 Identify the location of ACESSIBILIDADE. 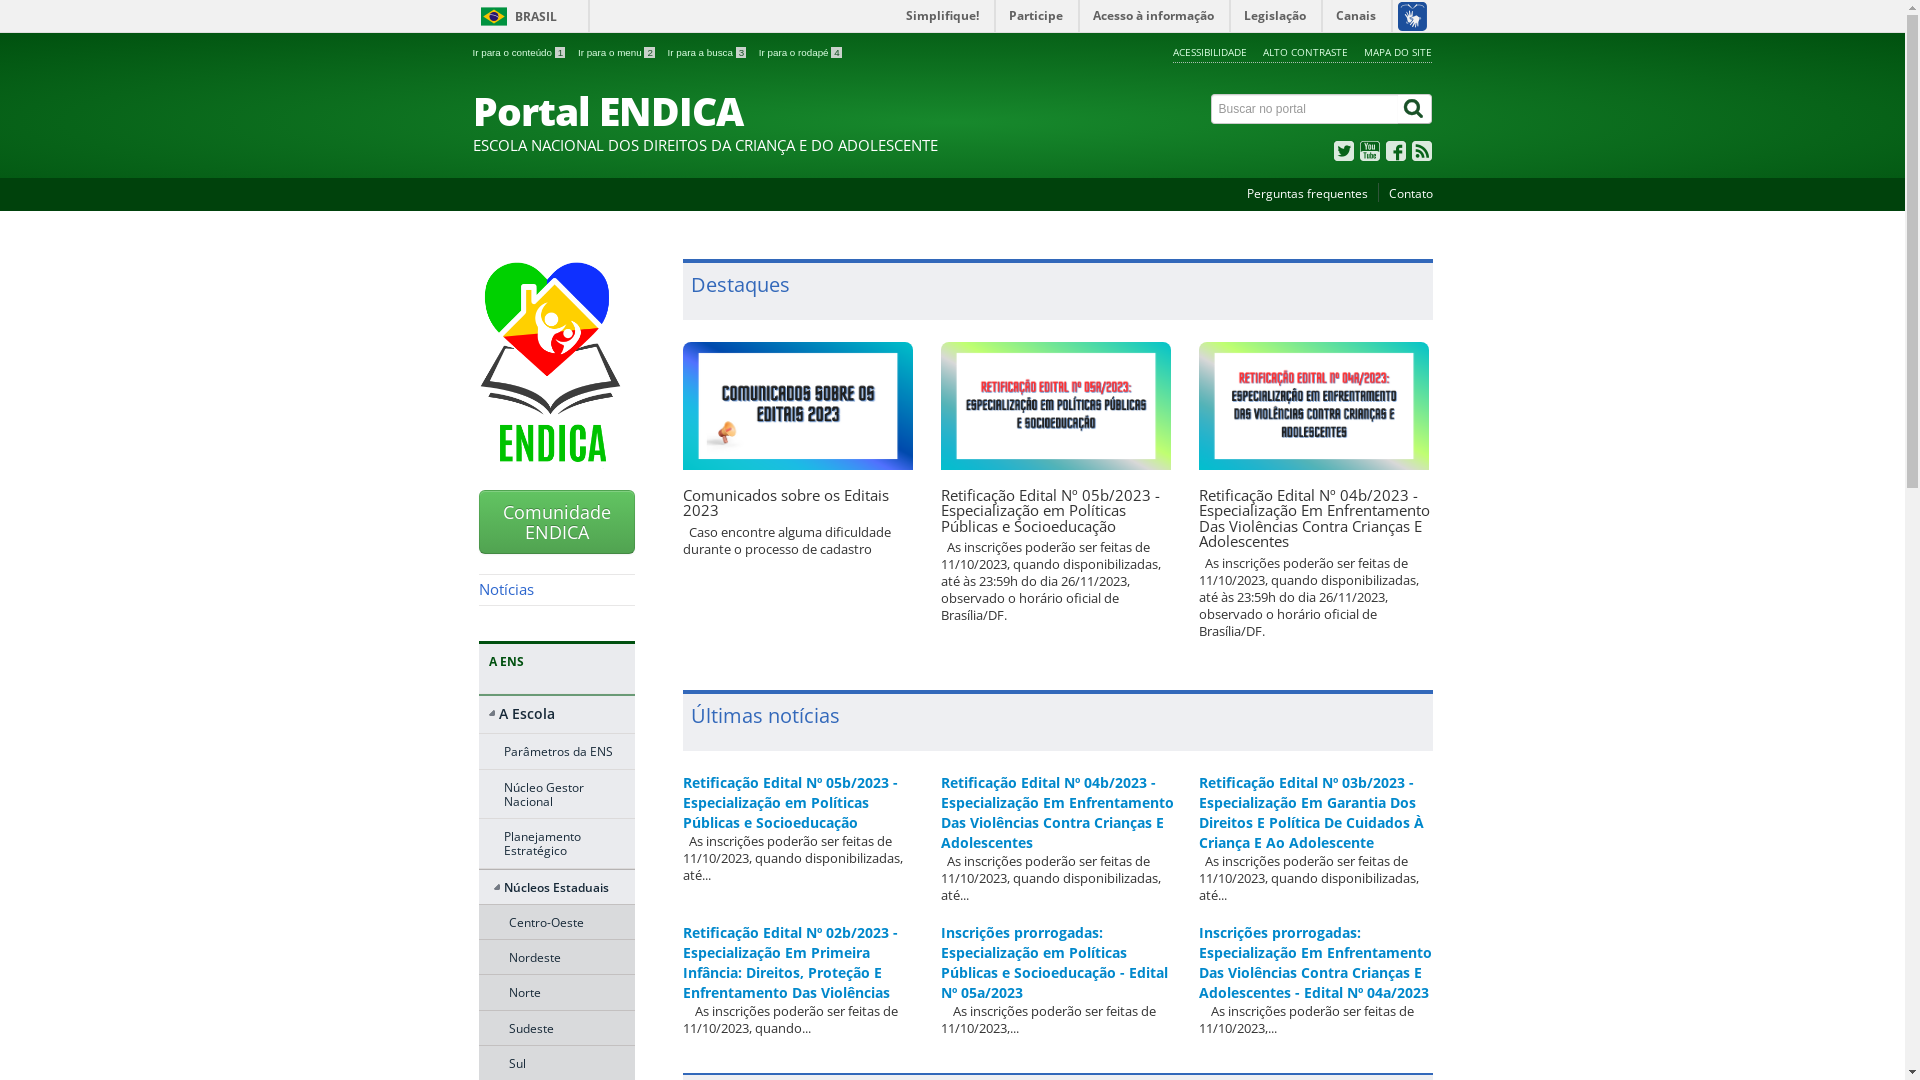
(1210, 52).